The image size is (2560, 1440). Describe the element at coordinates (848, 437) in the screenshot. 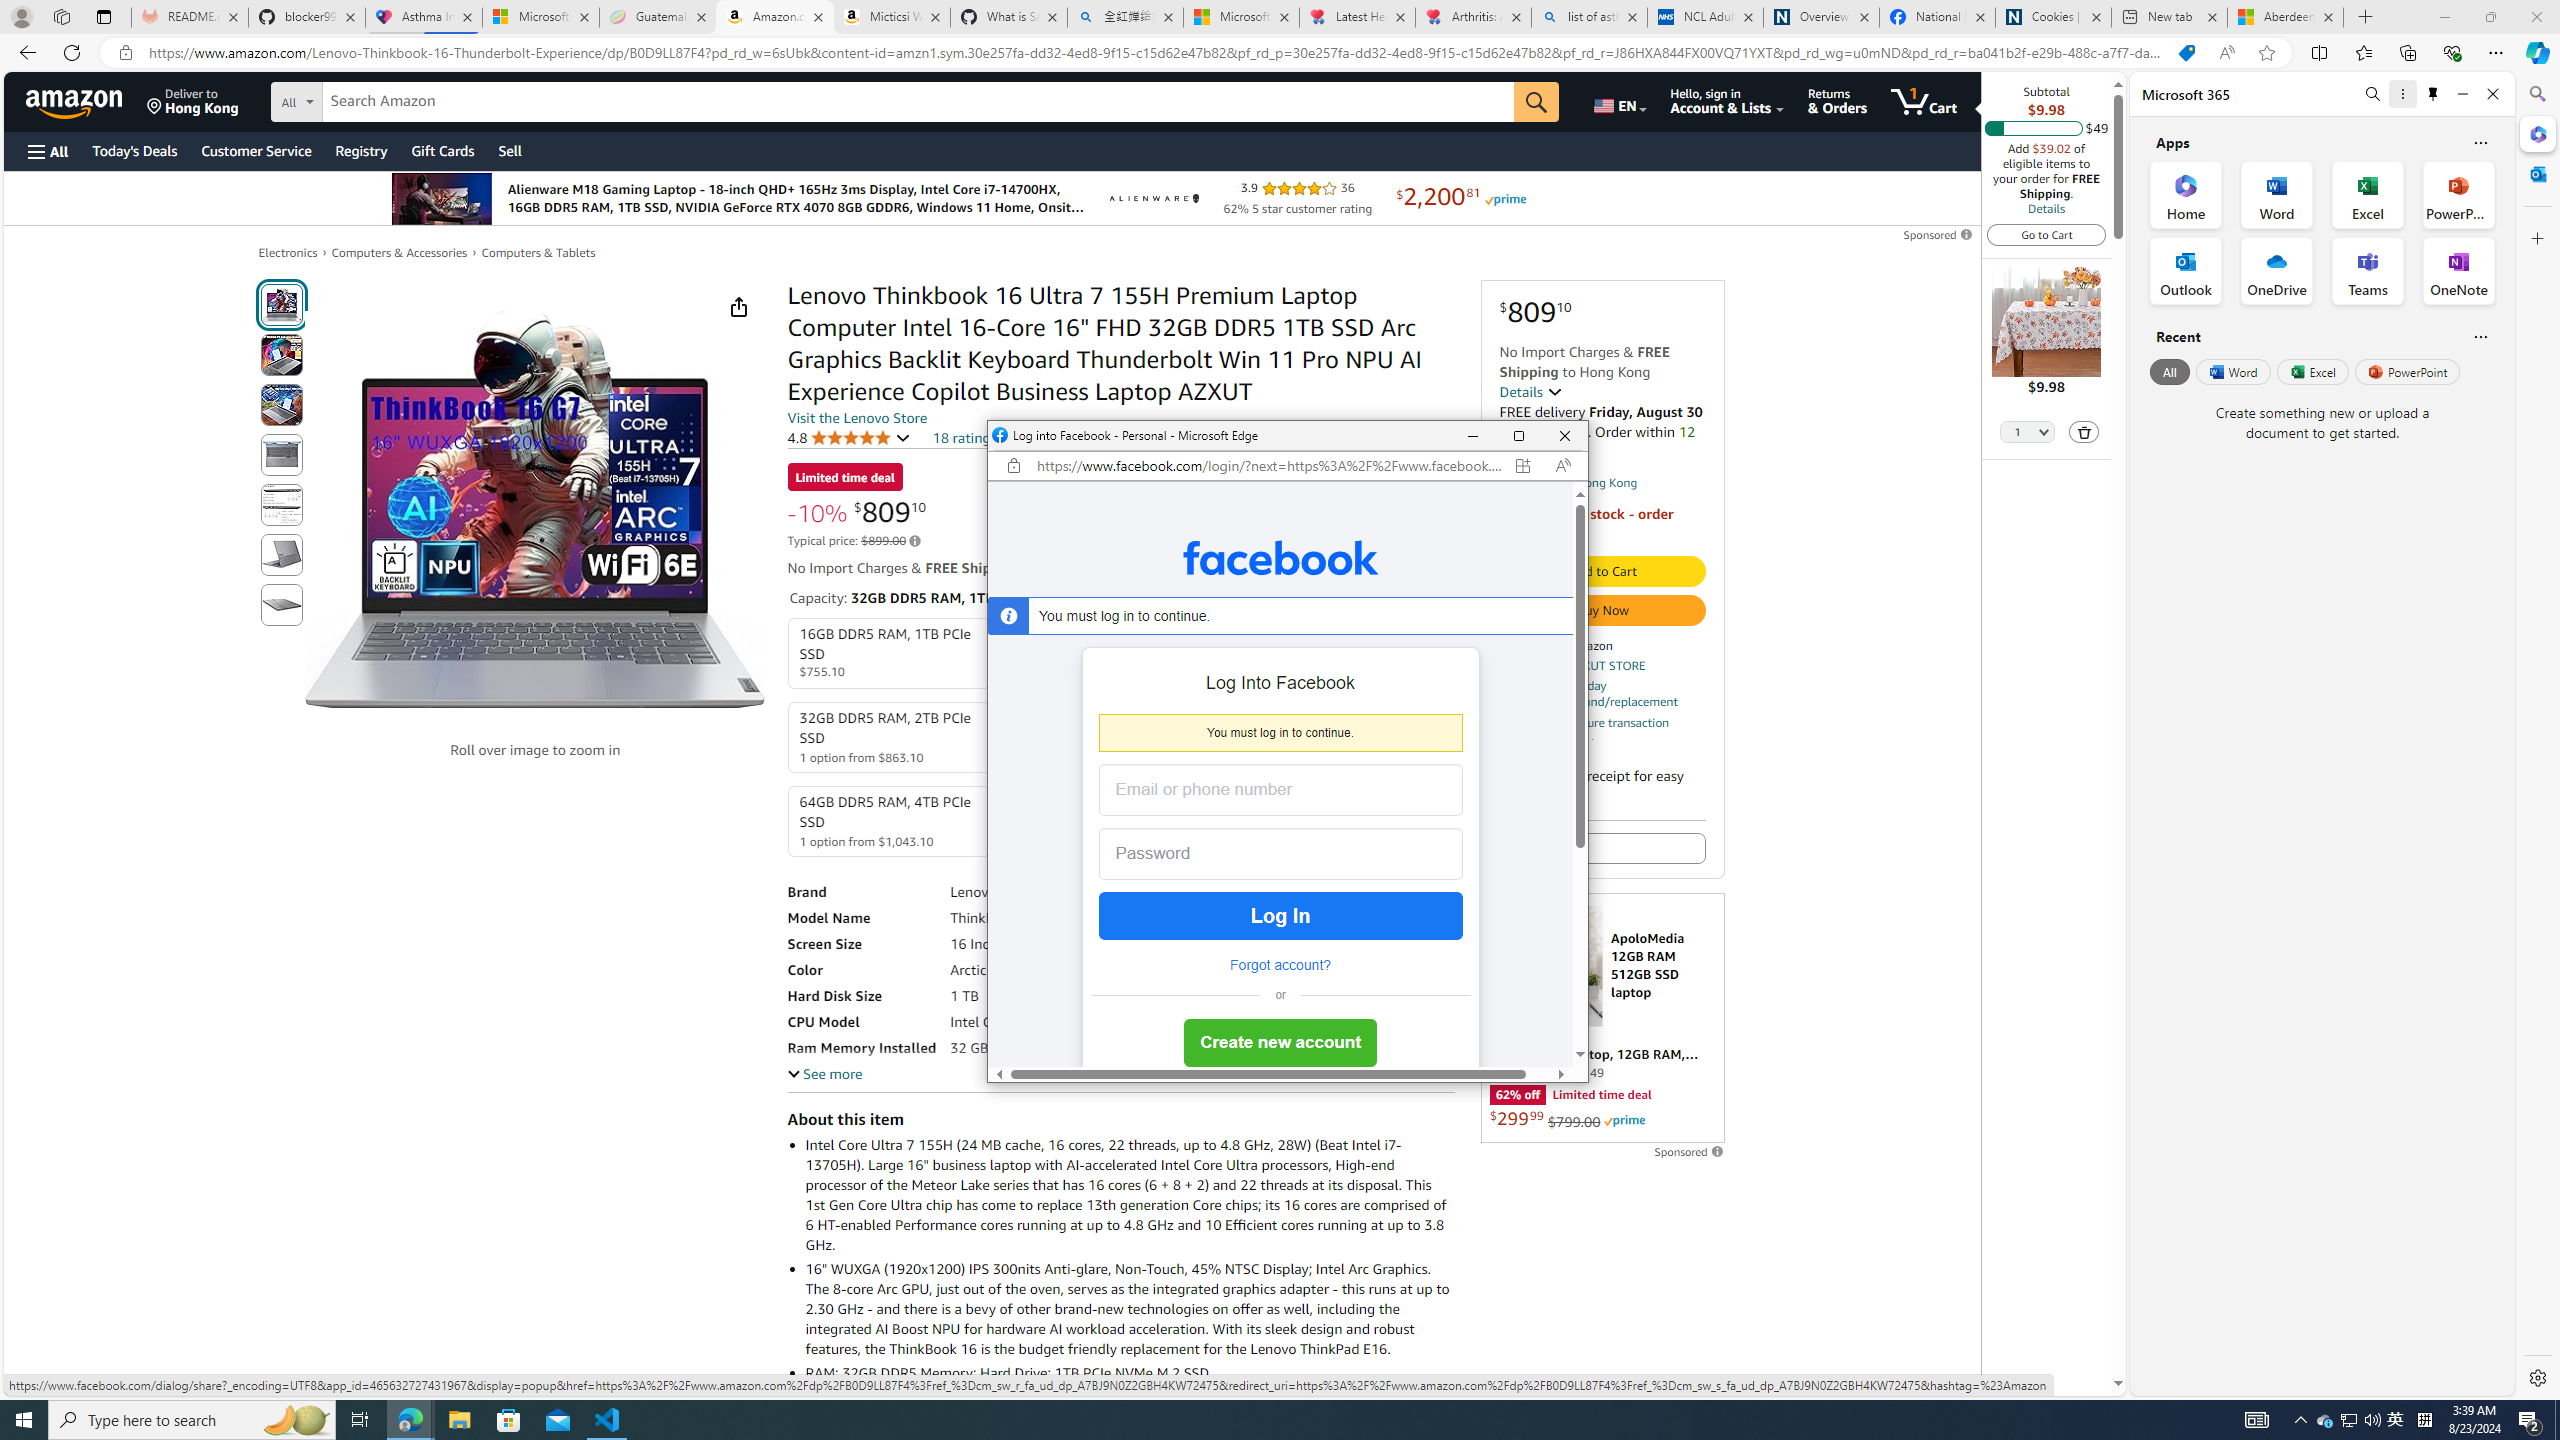

I see `4.8 4.8 out of 5 stars` at that location.